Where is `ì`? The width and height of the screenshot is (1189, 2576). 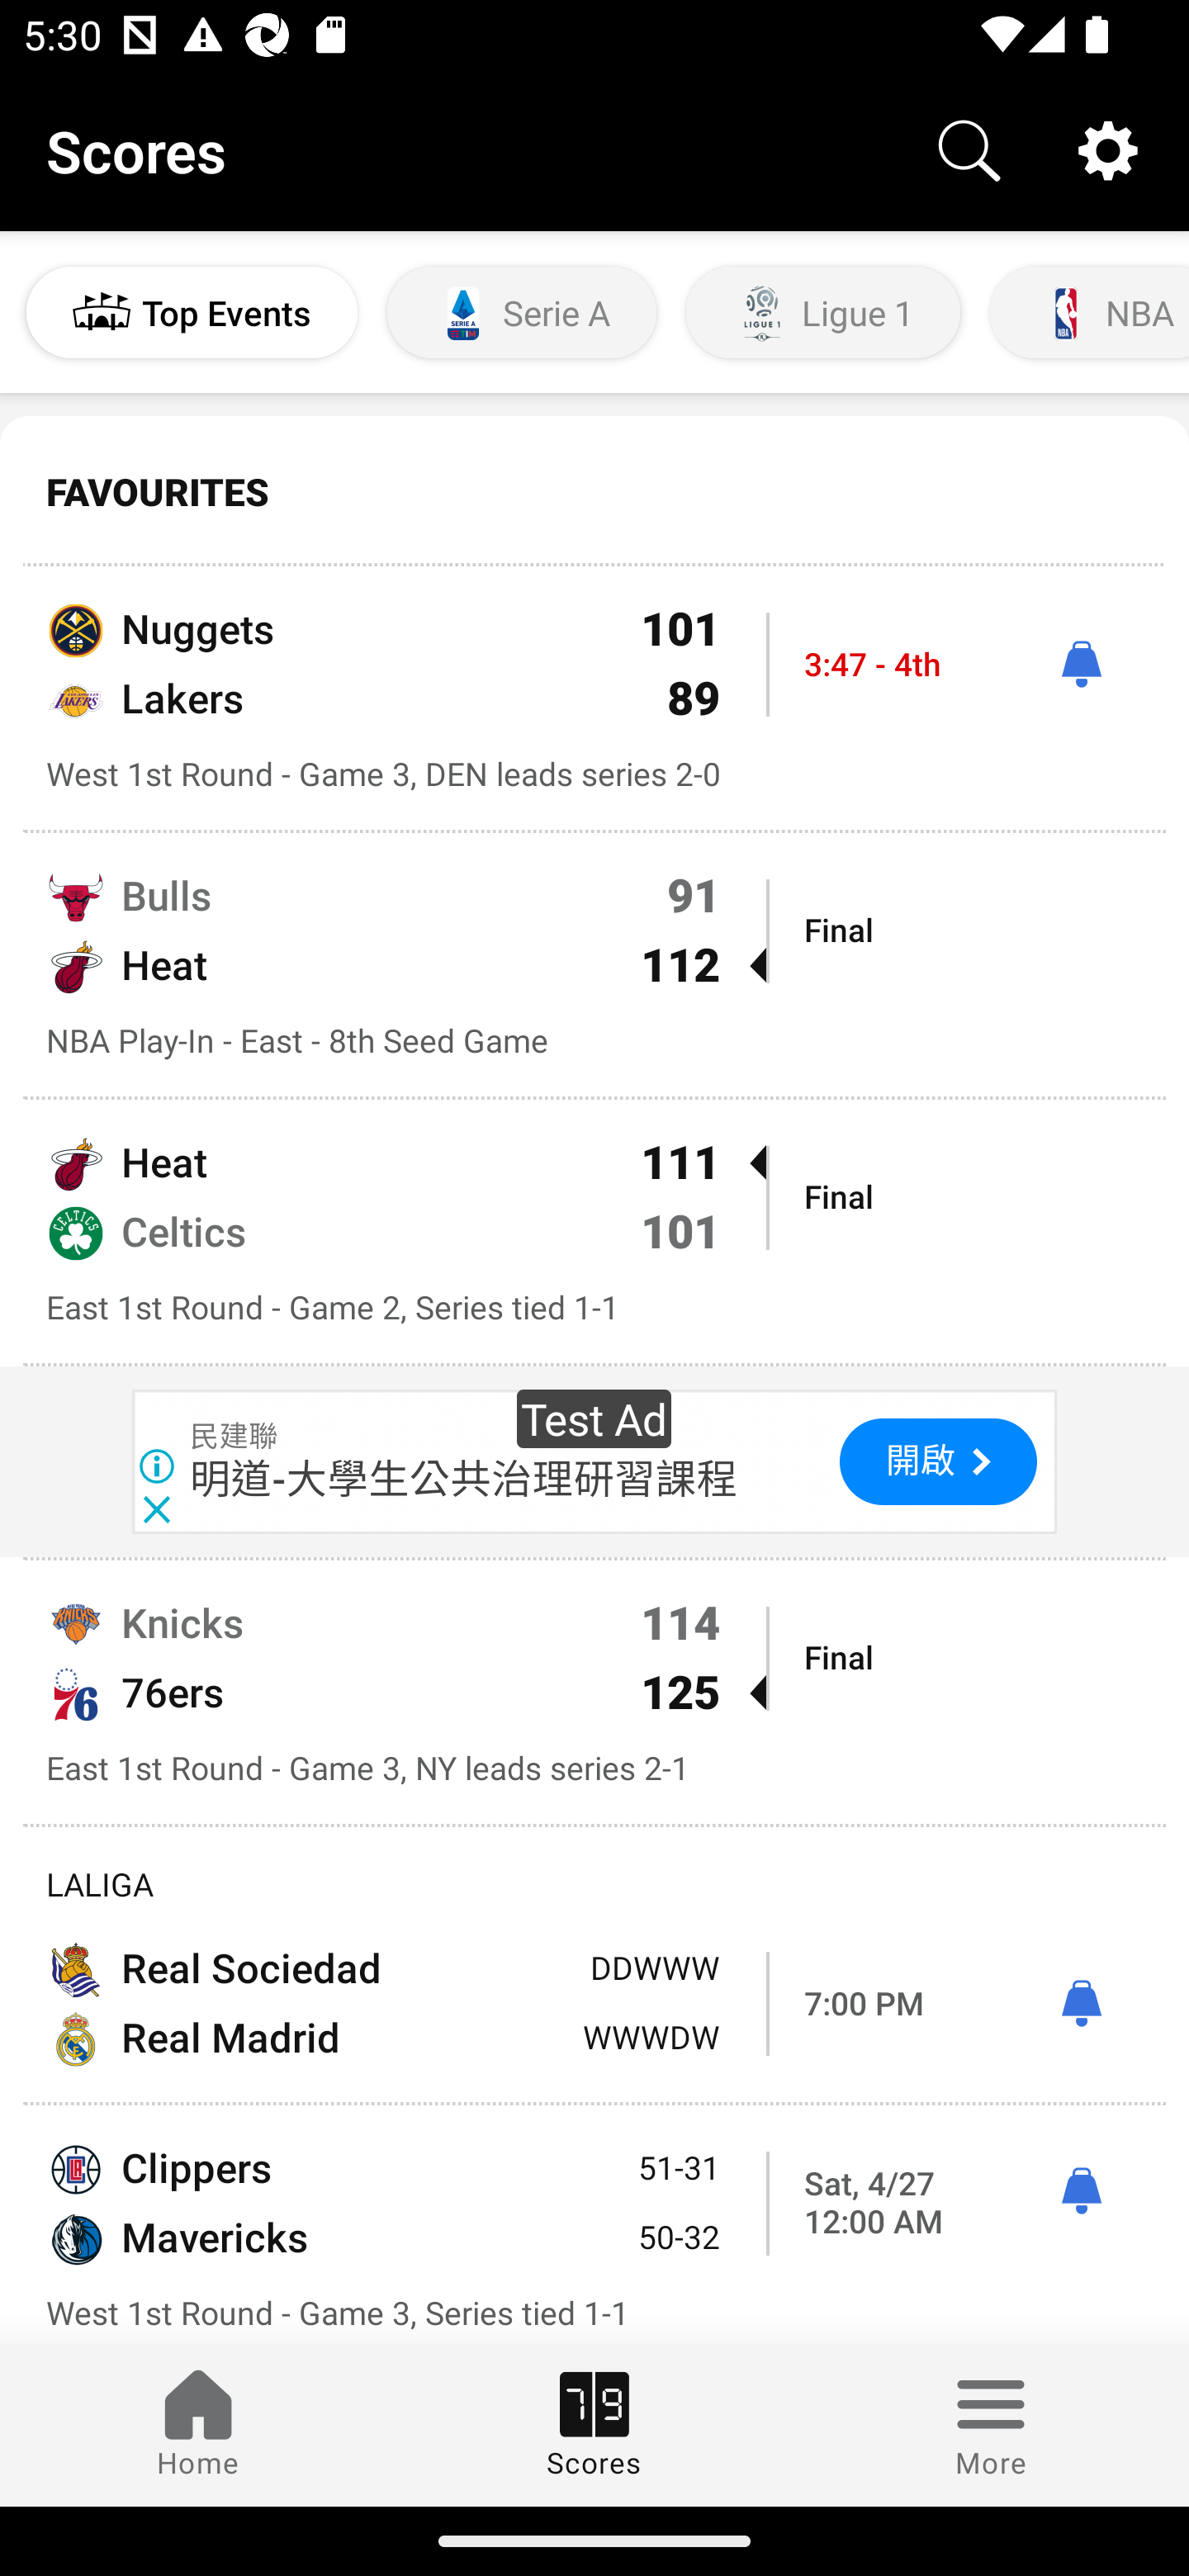
ì is located at coordinates (1081, 664).